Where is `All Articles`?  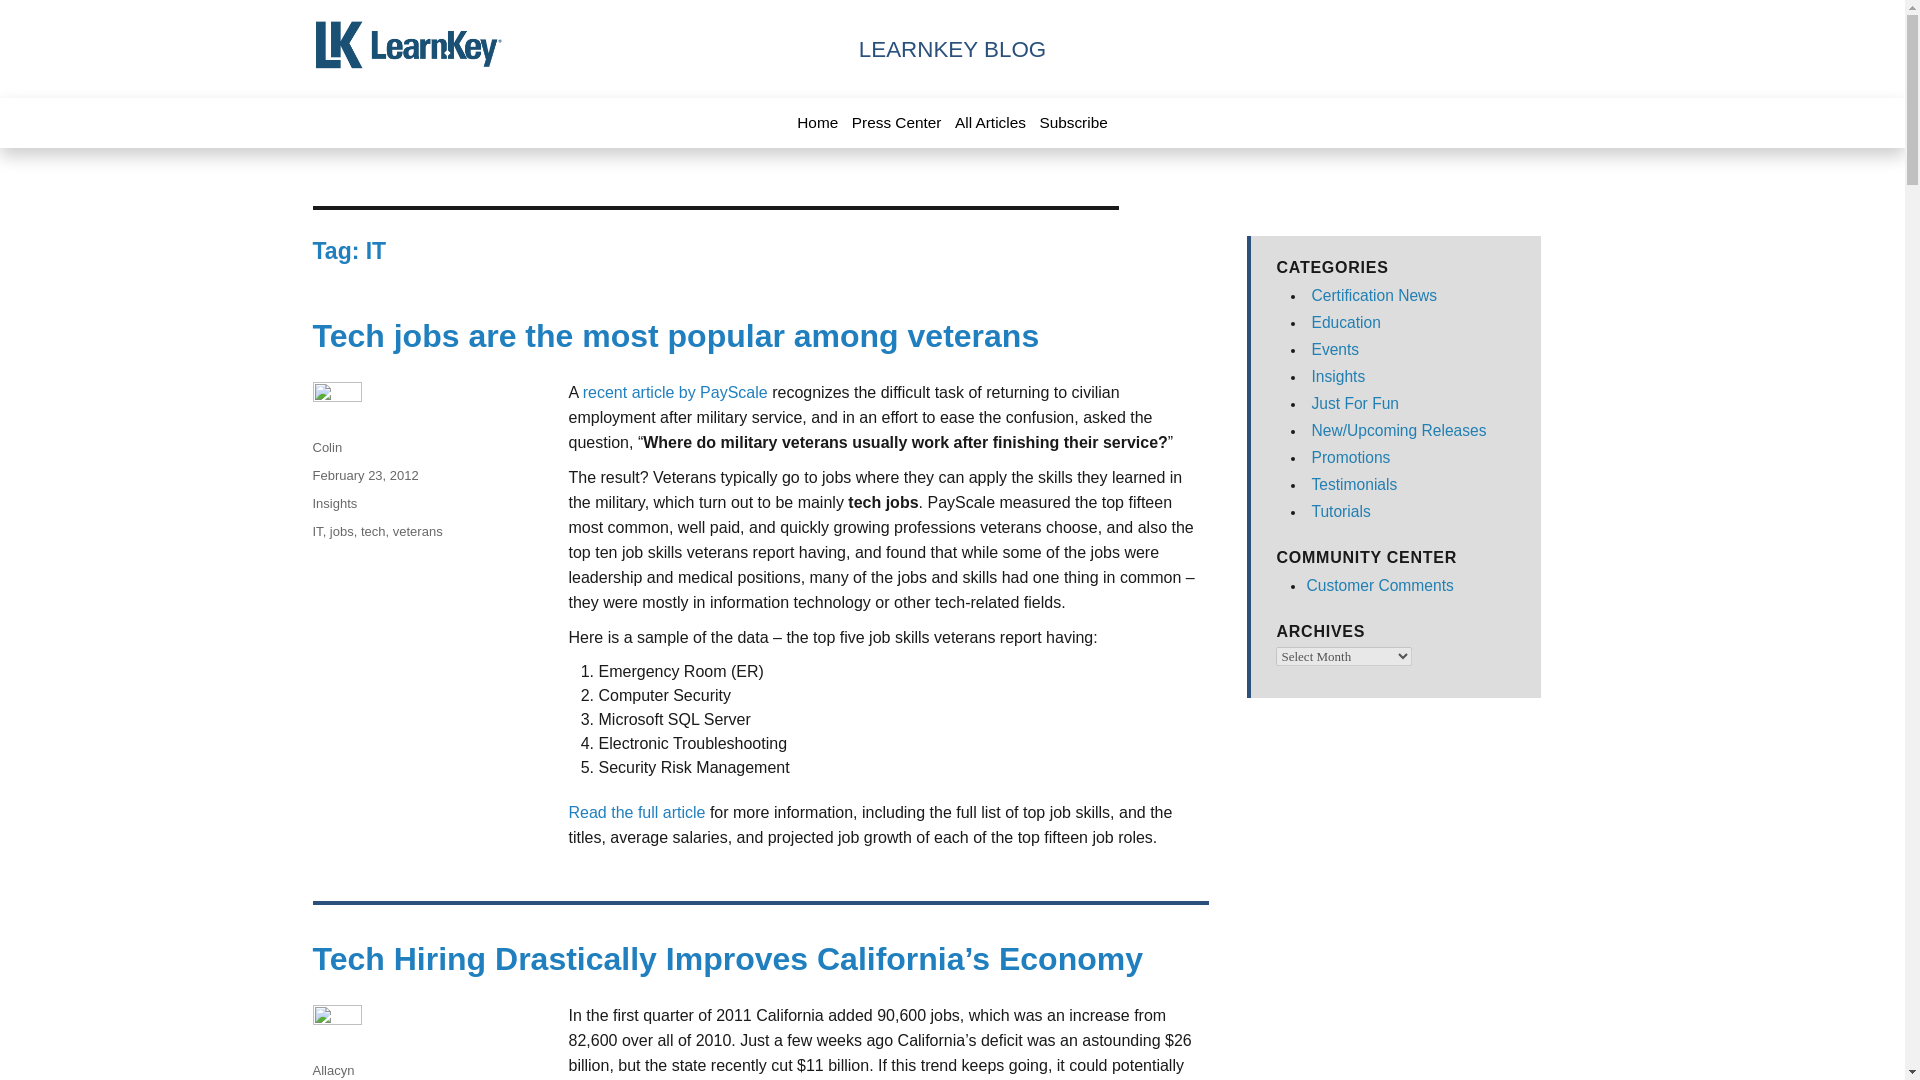 All Articles is located at coordinates (990, 122).